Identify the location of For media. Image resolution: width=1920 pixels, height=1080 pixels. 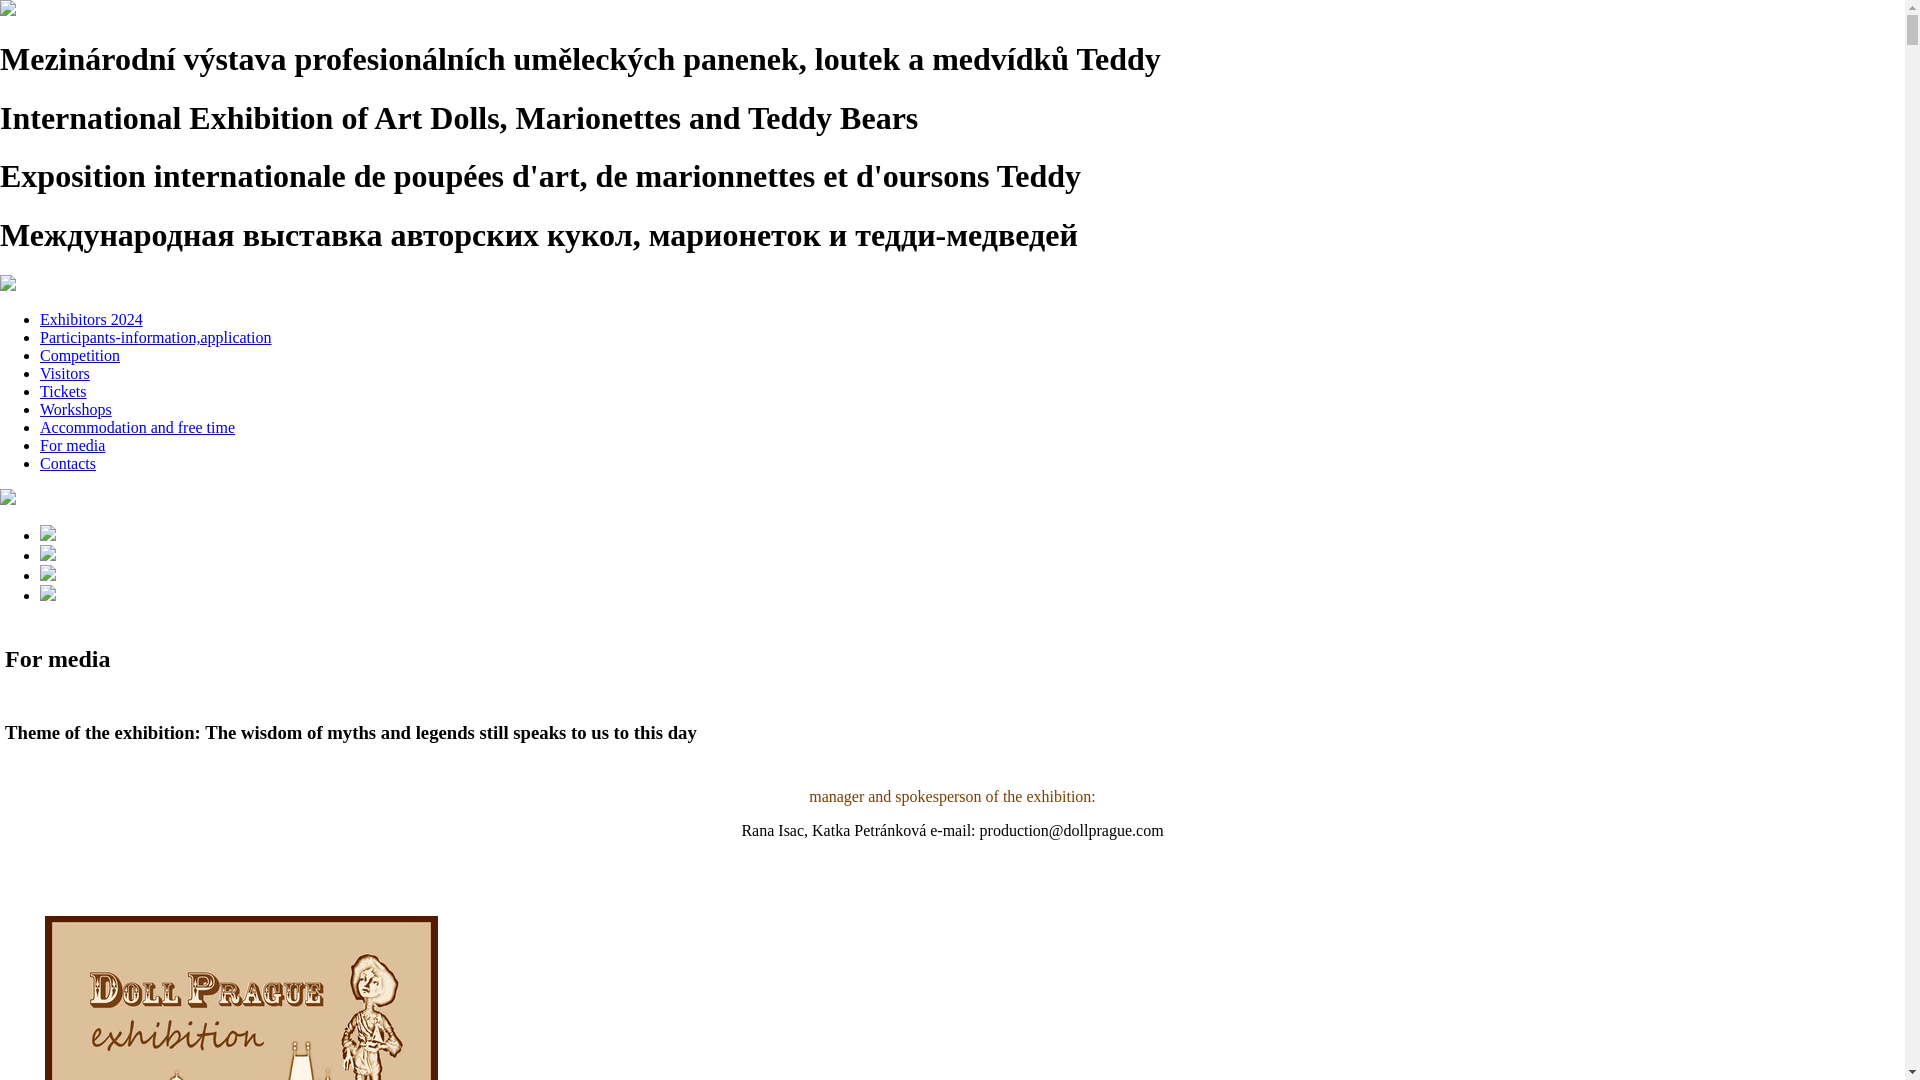
(72, 445).